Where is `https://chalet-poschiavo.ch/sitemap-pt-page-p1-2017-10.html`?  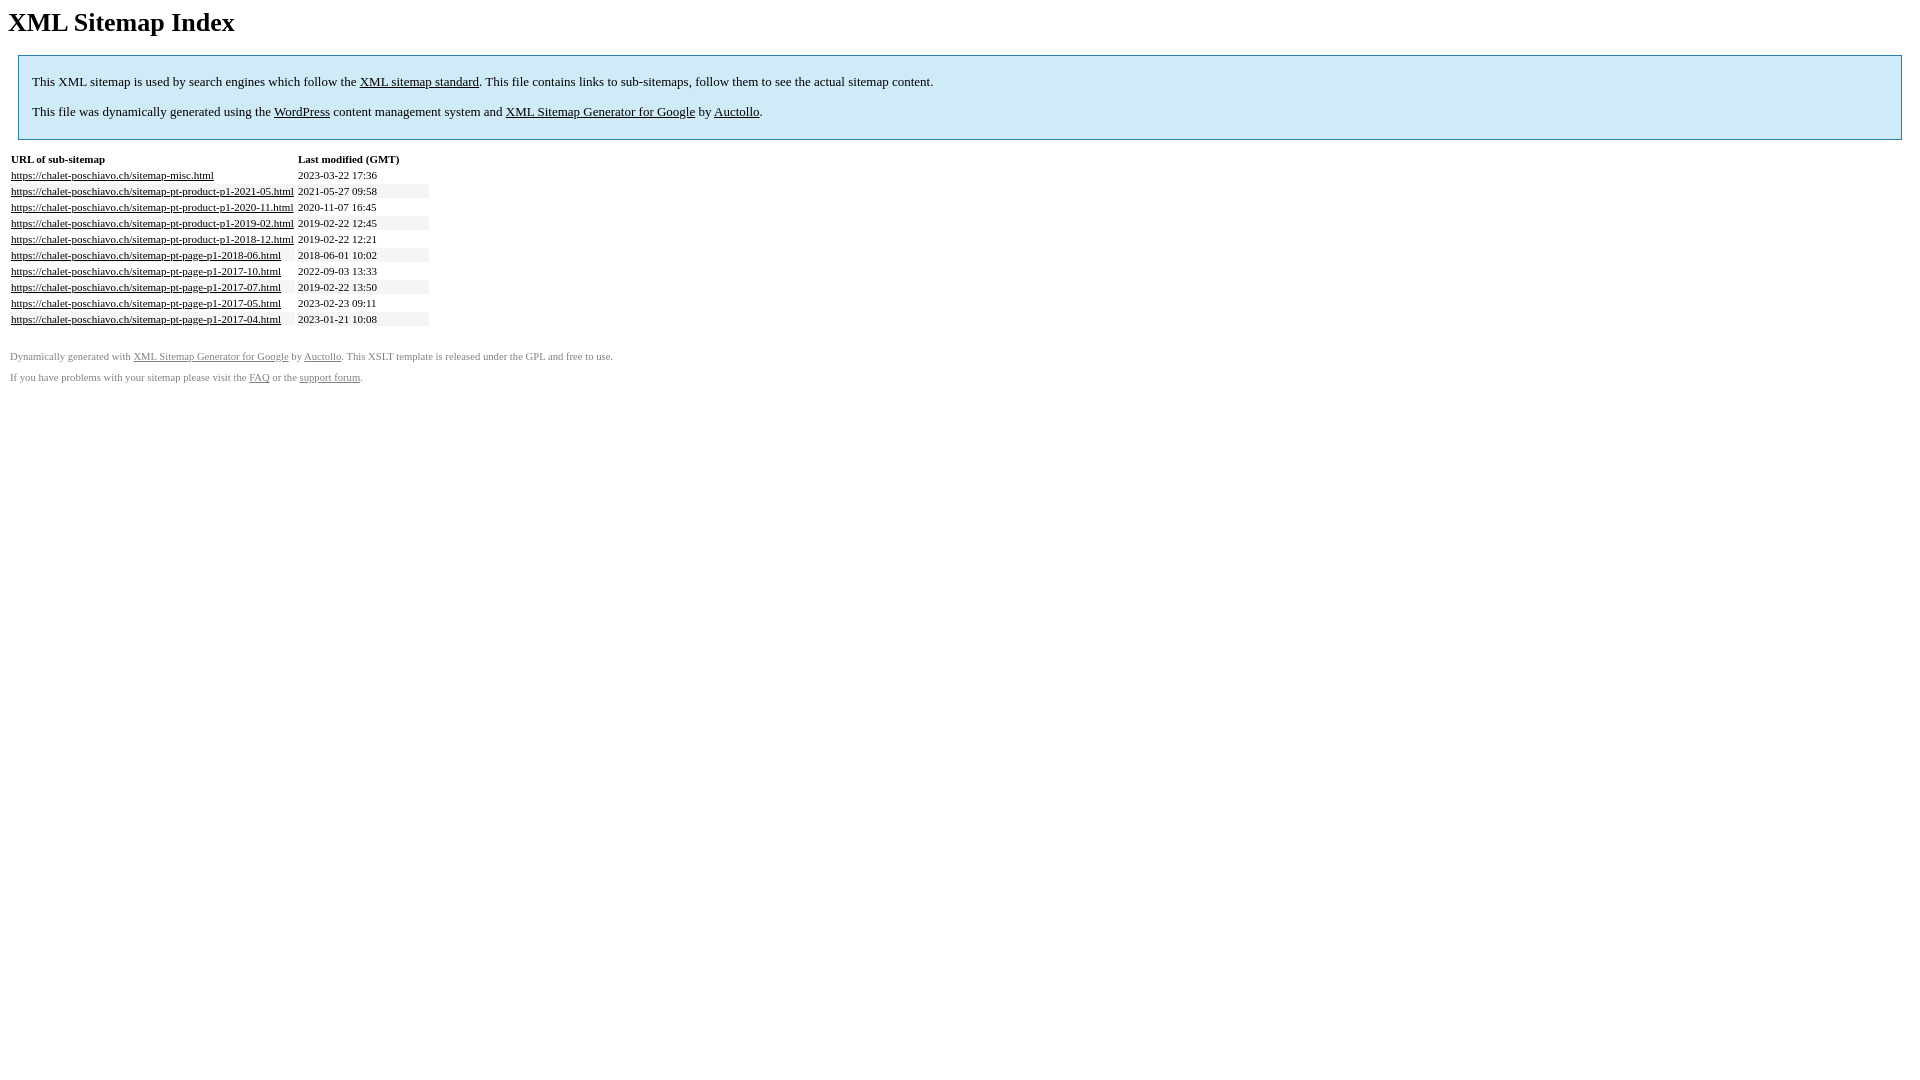 https://chalet-poschiavo.ch/sitemap-pt-page-p1-2017-10.html is located at coordinates (146, 271).